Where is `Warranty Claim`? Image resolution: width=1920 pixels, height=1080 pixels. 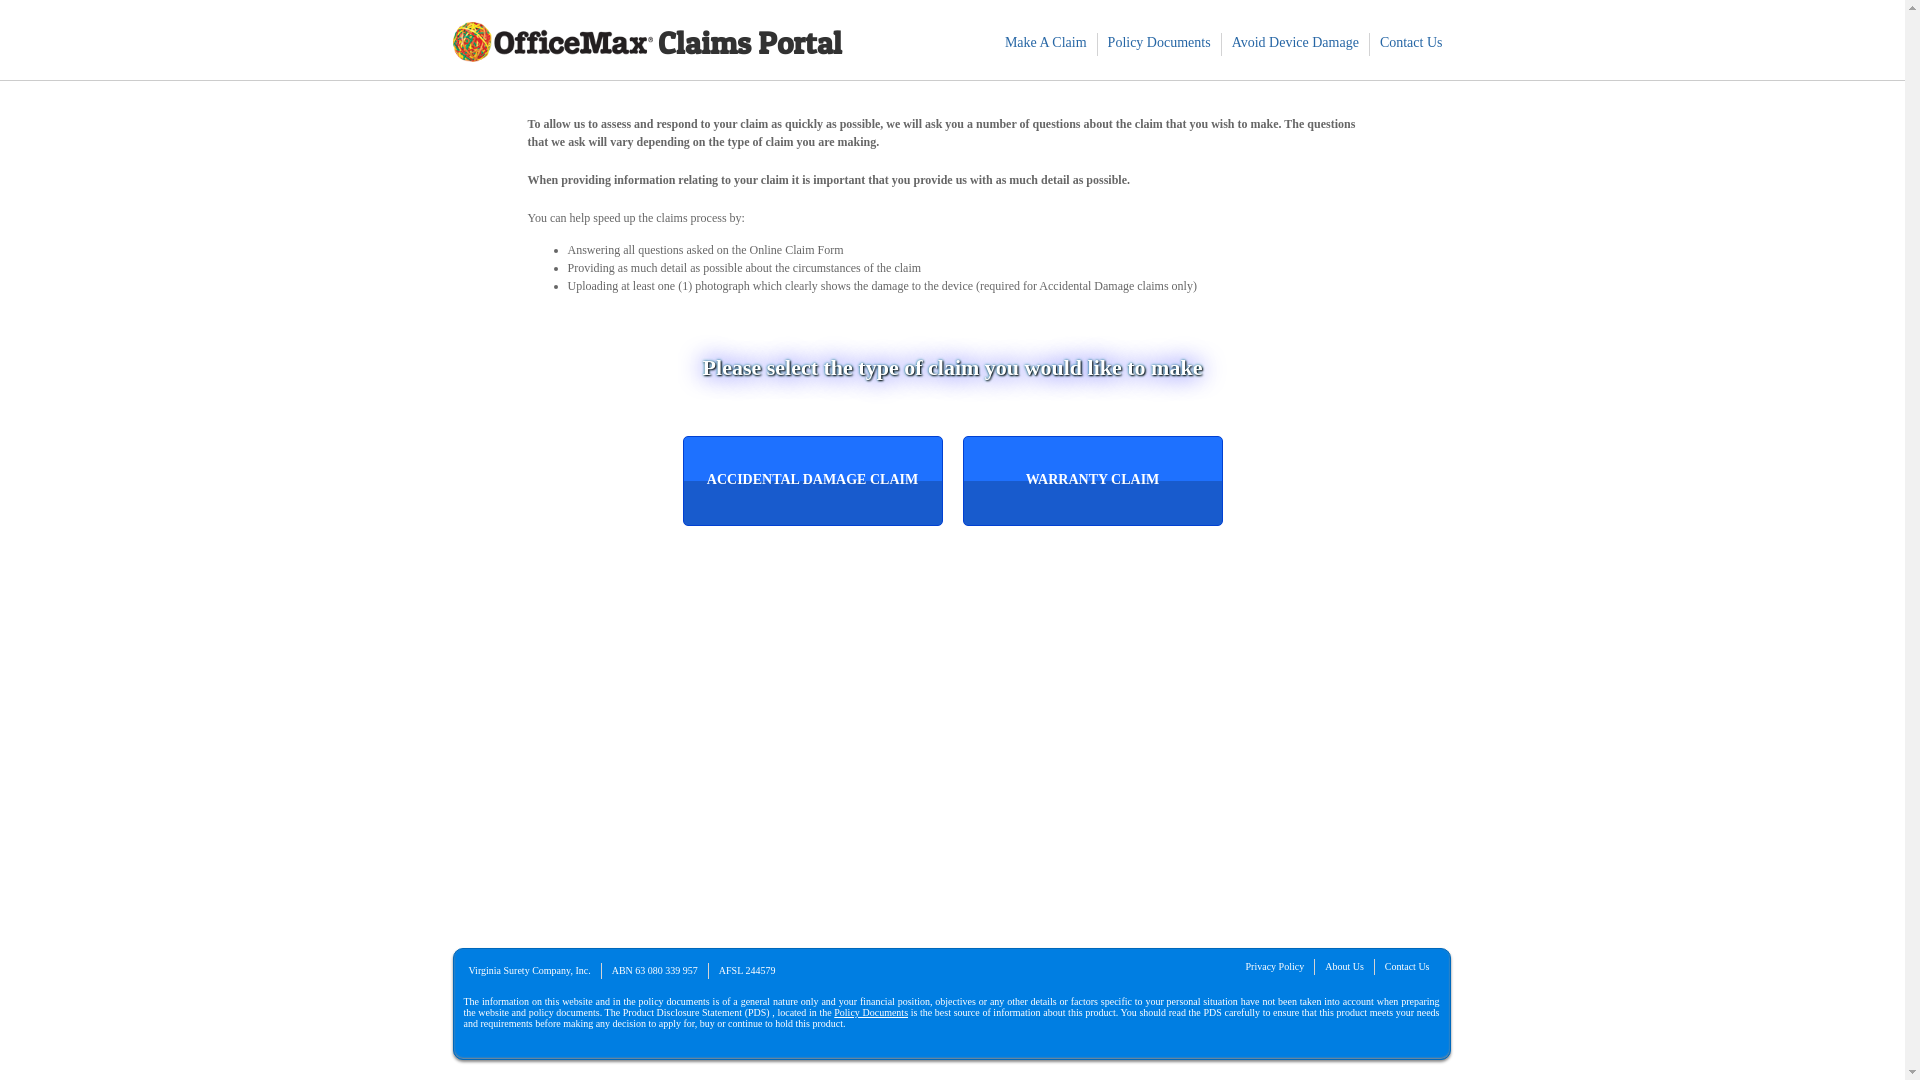 Warranty Claim is located at coordinates (1092, 481).